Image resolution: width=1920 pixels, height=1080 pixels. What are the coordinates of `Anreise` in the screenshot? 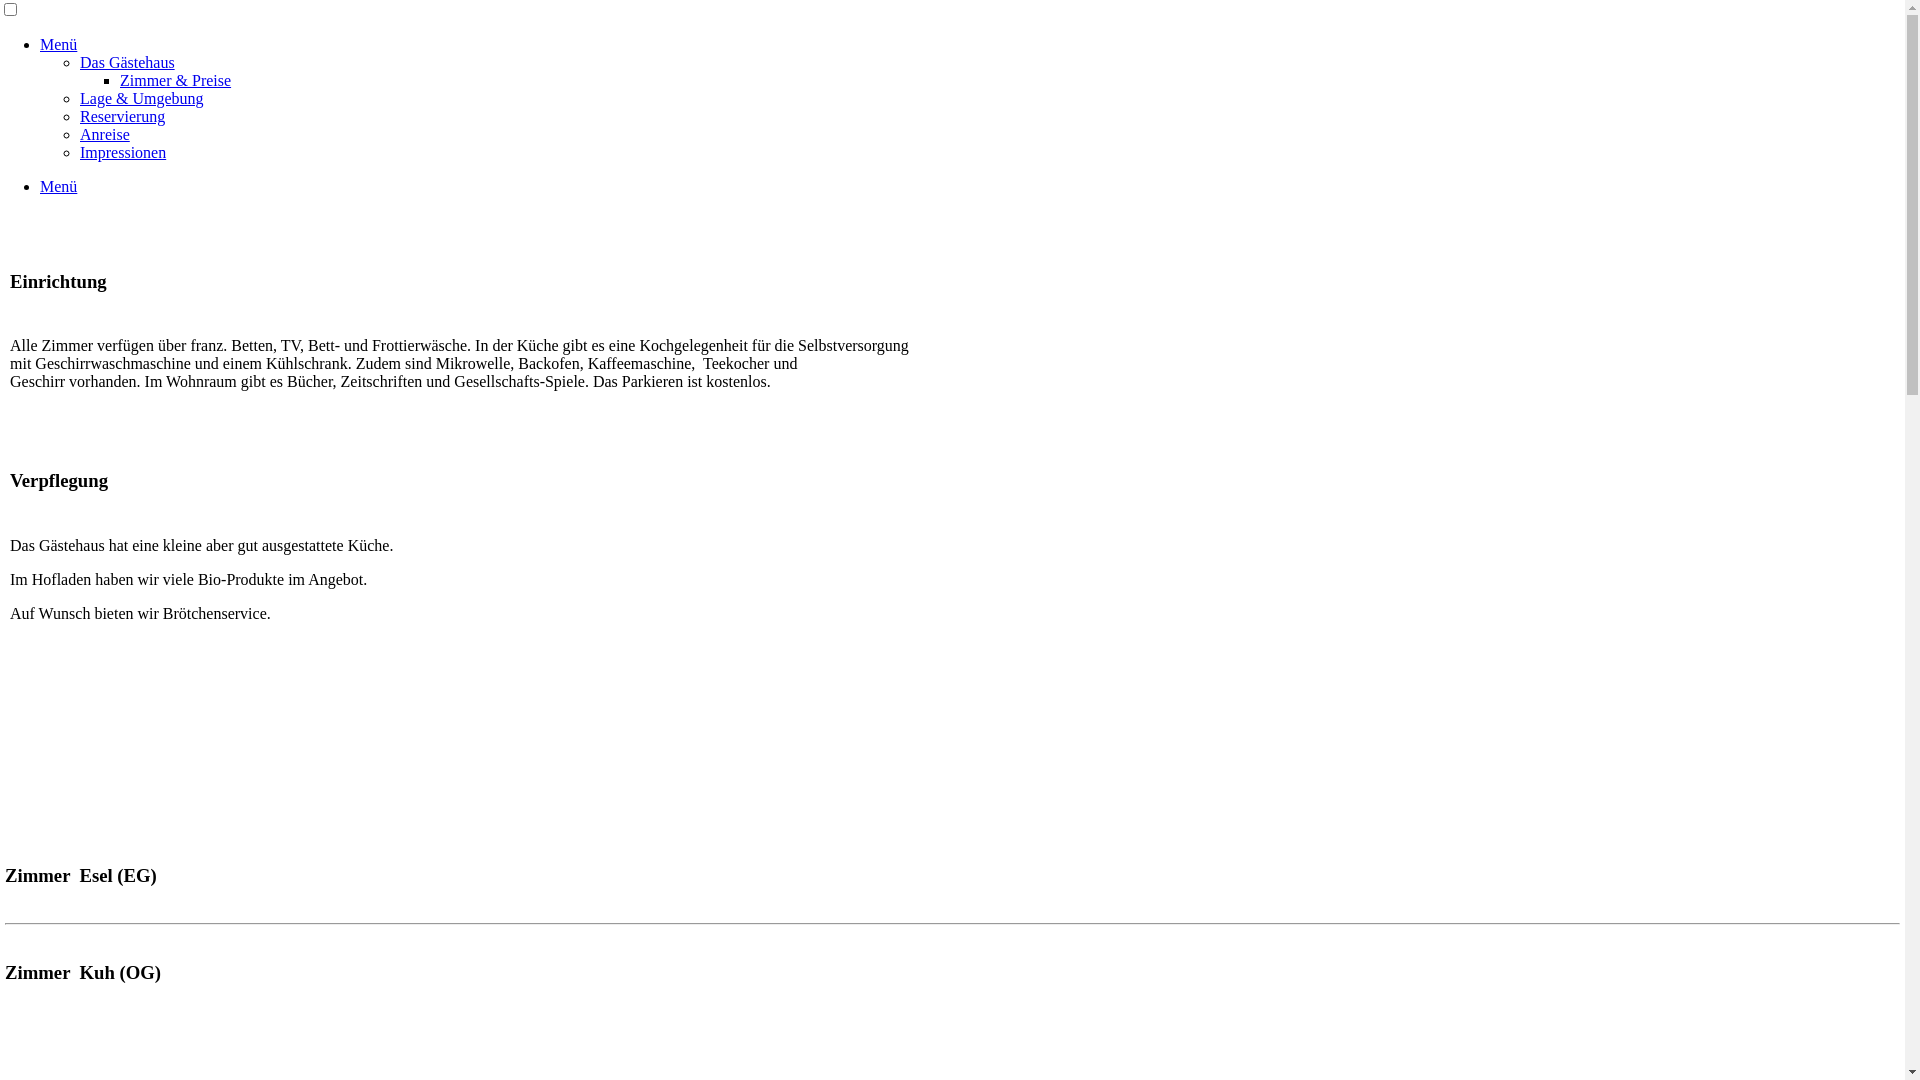 It's located at (105, 134).